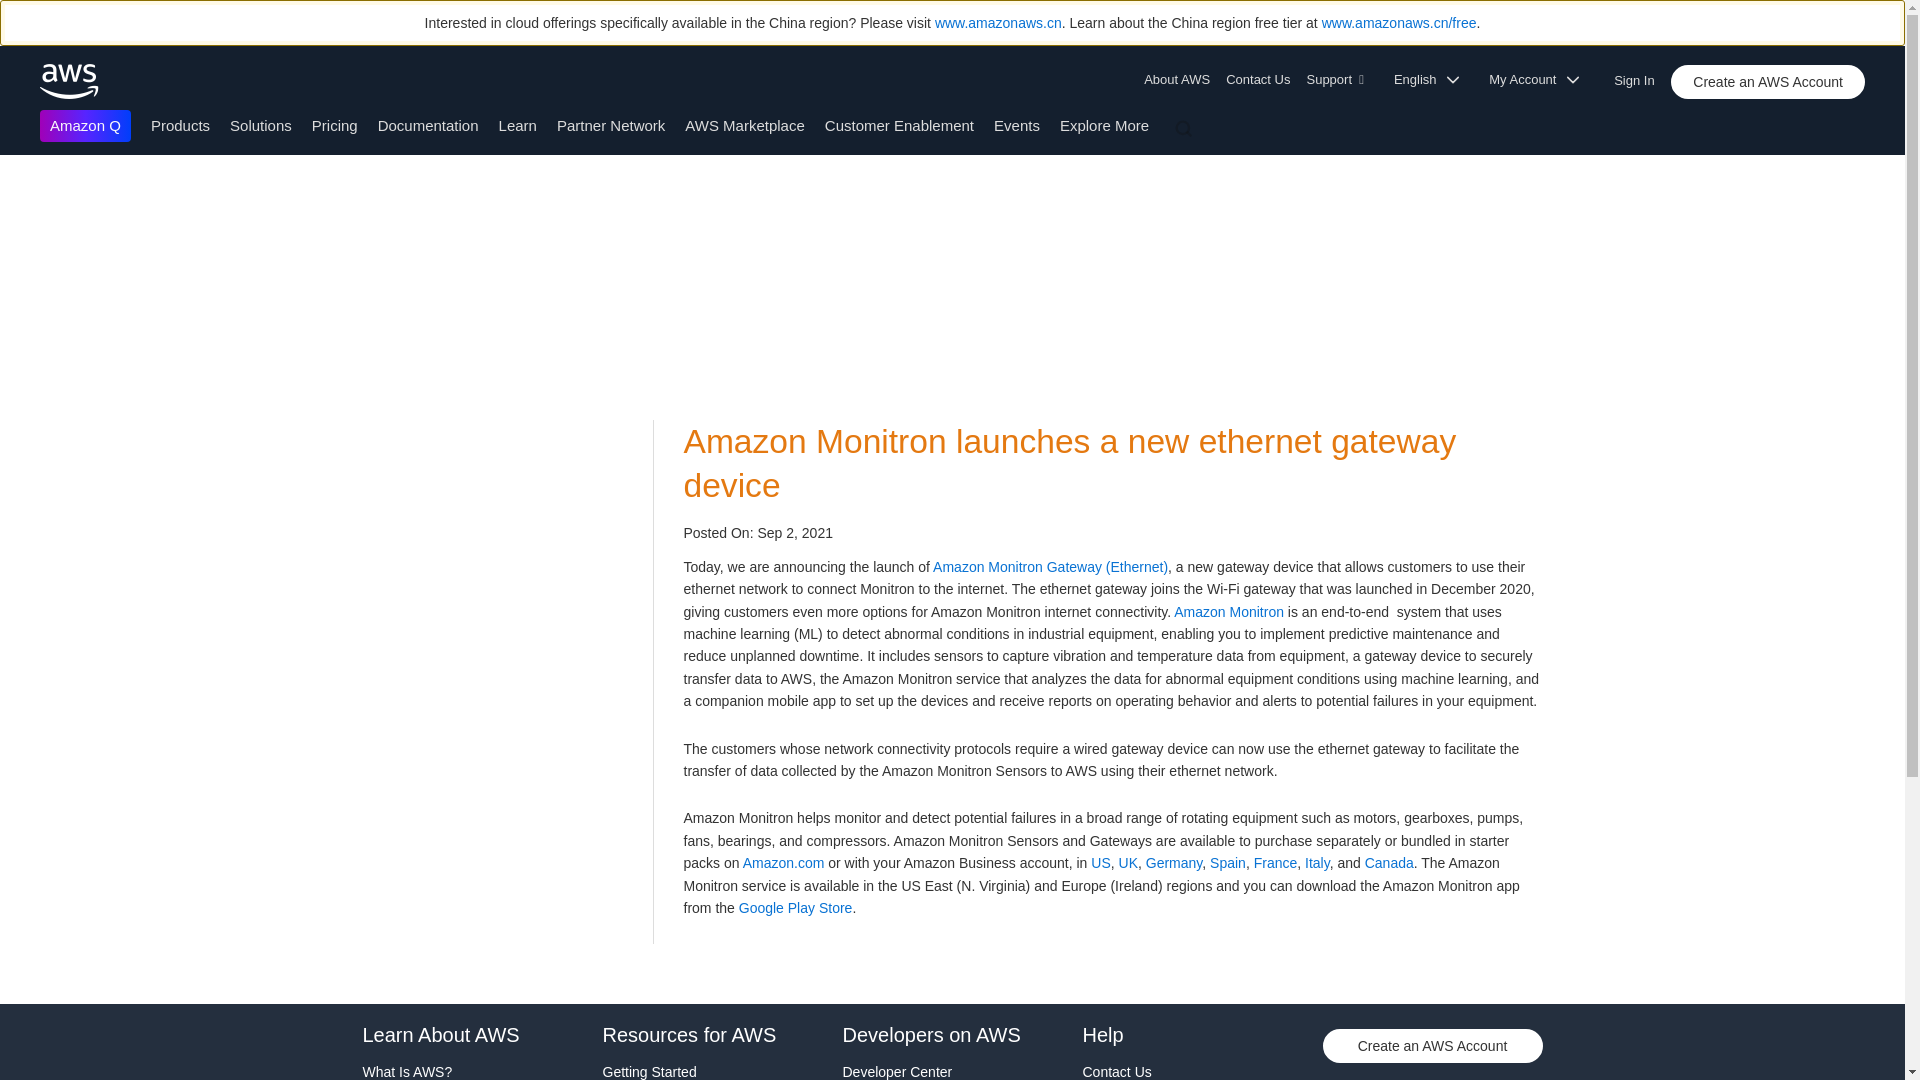  Describe the element at coordinates (610, 124) in the screenshot. I see `Partner Network` at that location.